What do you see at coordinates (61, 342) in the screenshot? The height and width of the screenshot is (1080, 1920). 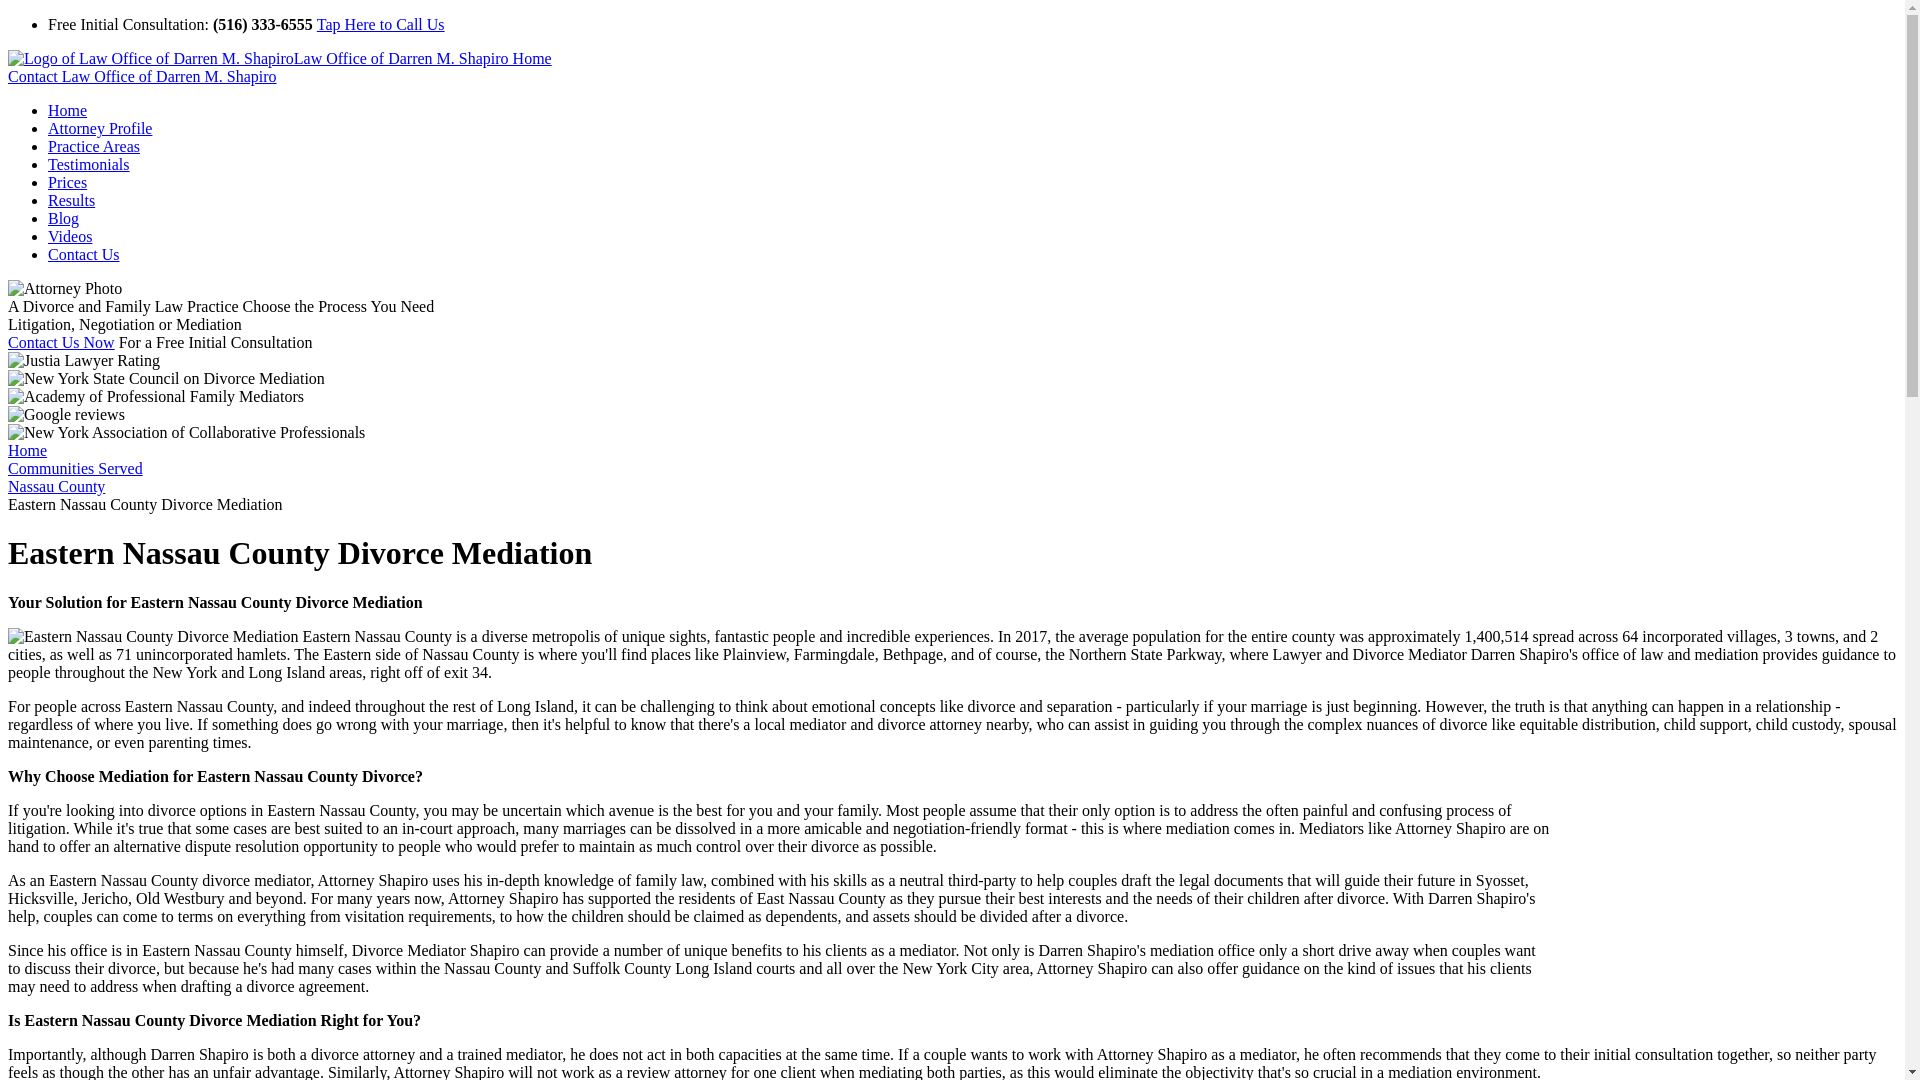 I see `Contact Us Now` at bounding box center [61, 342].